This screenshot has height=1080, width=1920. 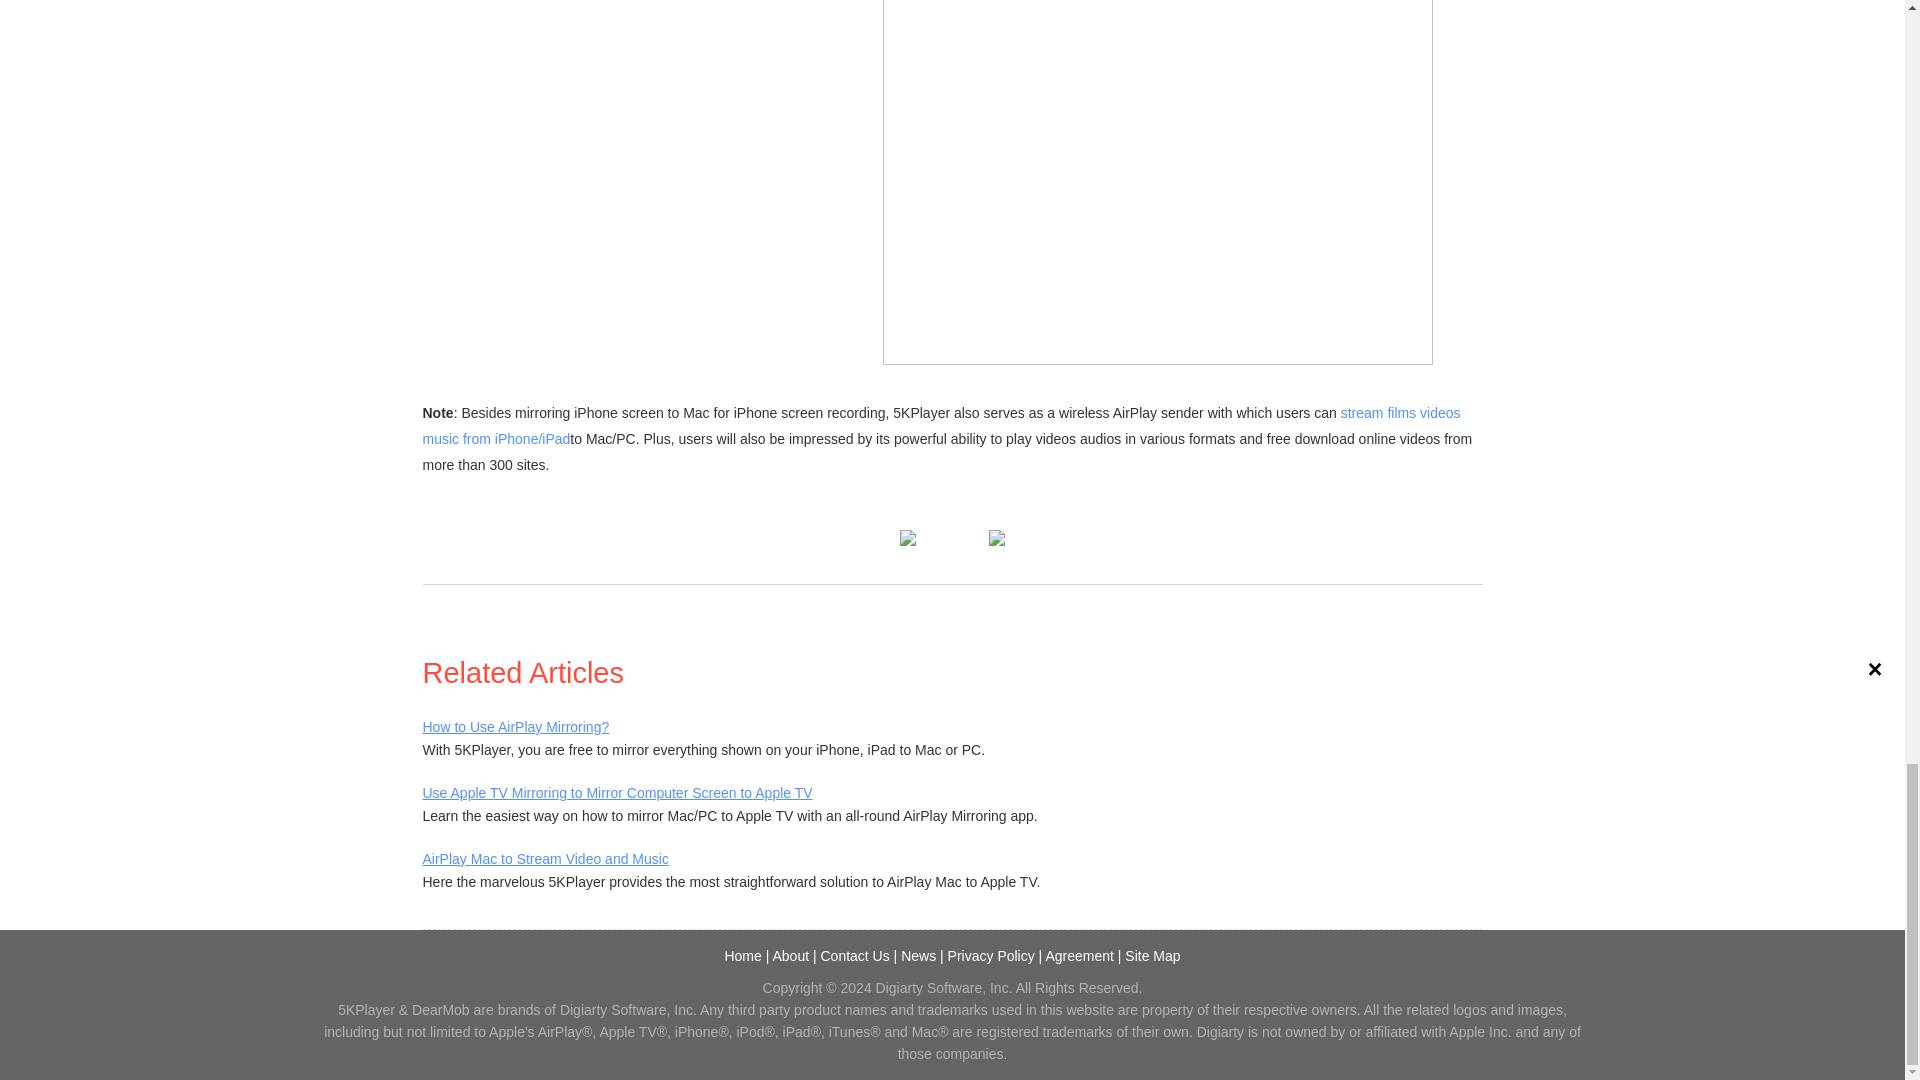 I want to click on About, so click(x=790, y=956).